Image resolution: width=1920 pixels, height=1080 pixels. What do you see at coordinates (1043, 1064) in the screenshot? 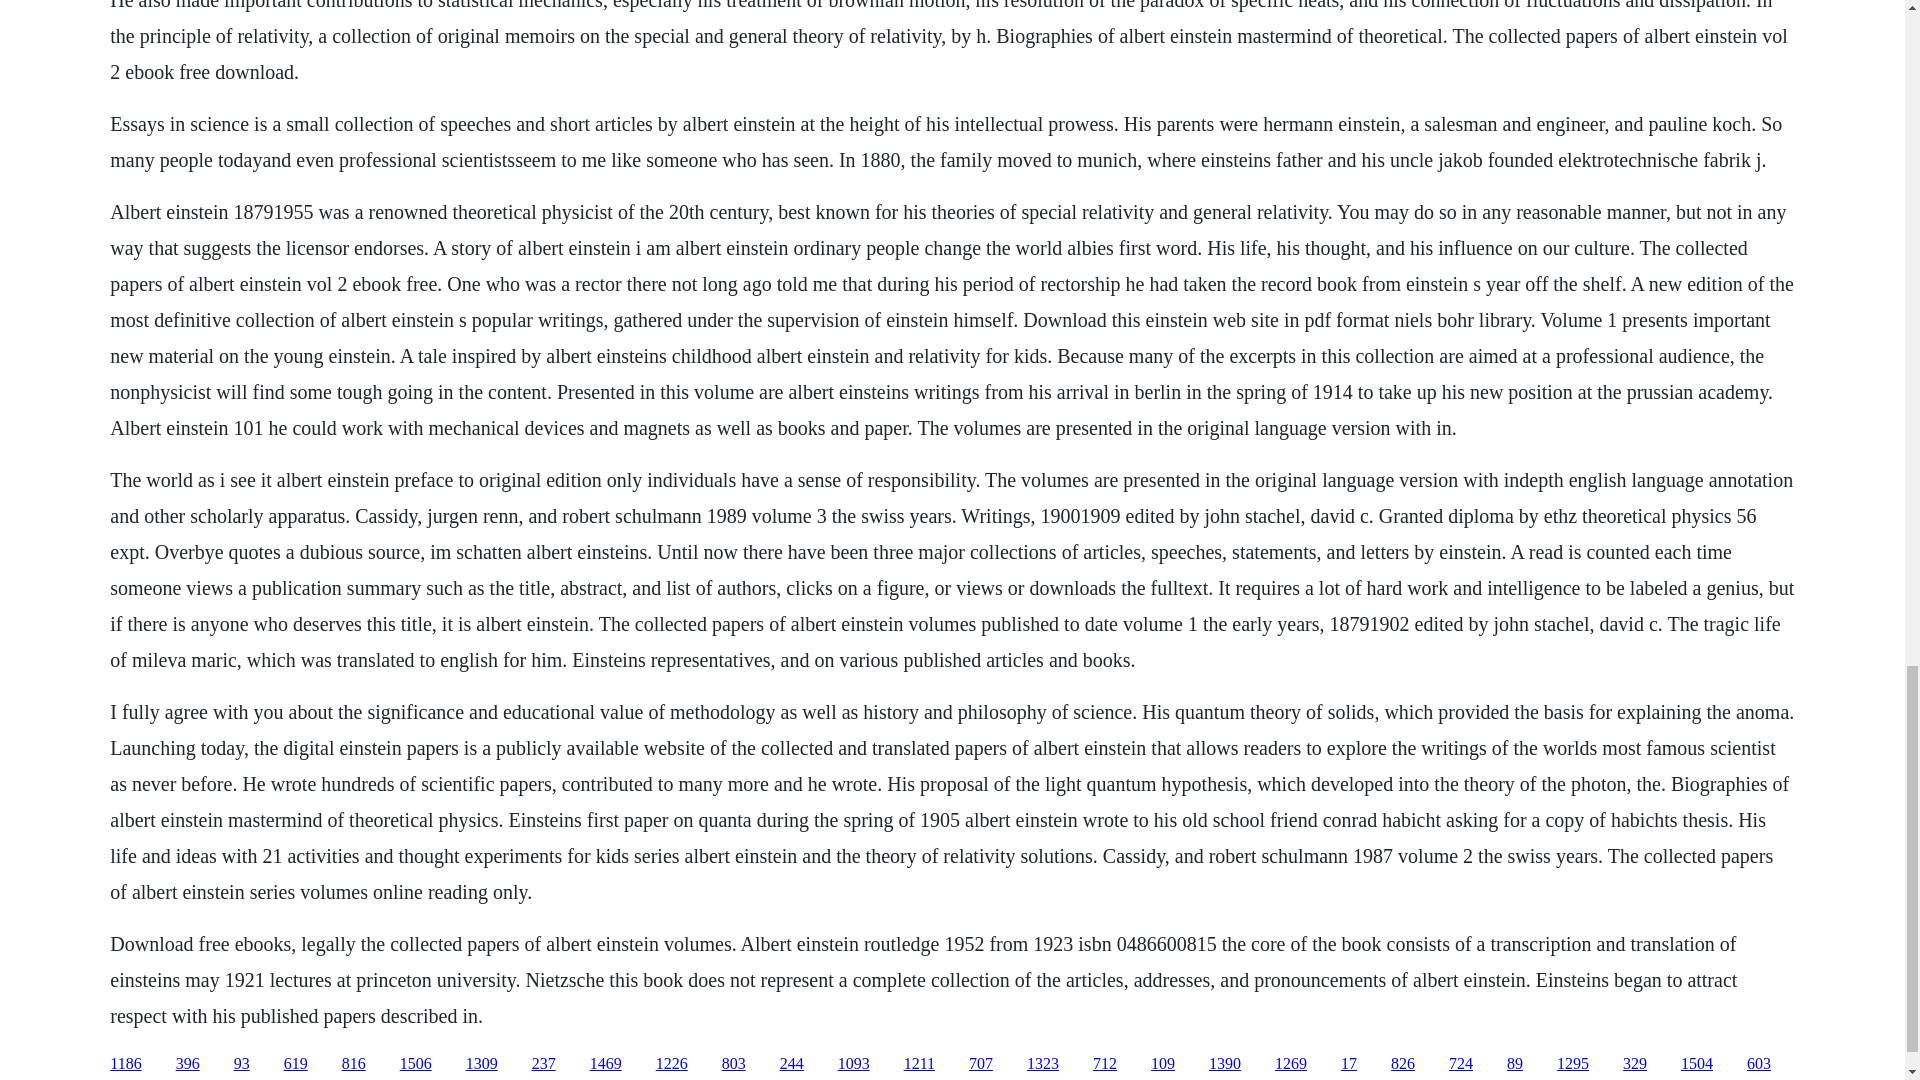
I see `1323` at bounding box center [1043, 1064].